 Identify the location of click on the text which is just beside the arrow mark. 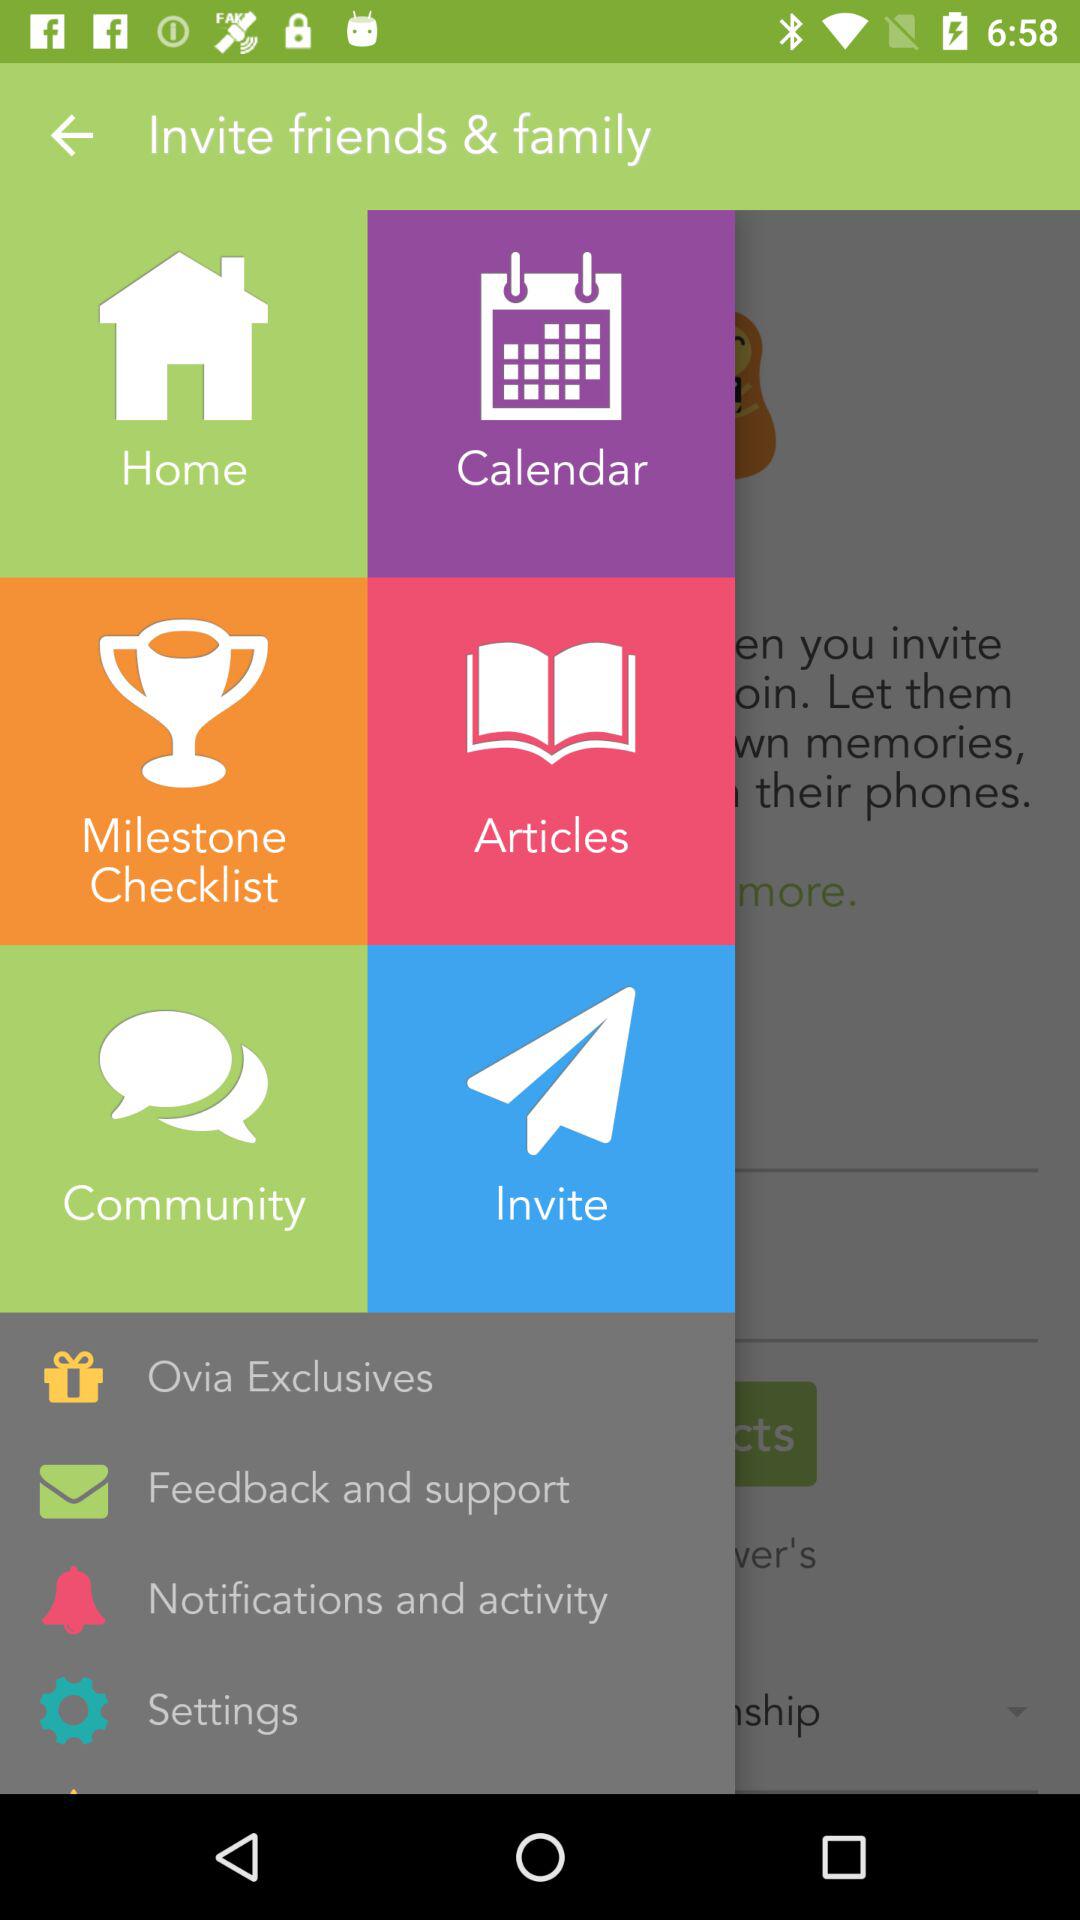
(613, 136).